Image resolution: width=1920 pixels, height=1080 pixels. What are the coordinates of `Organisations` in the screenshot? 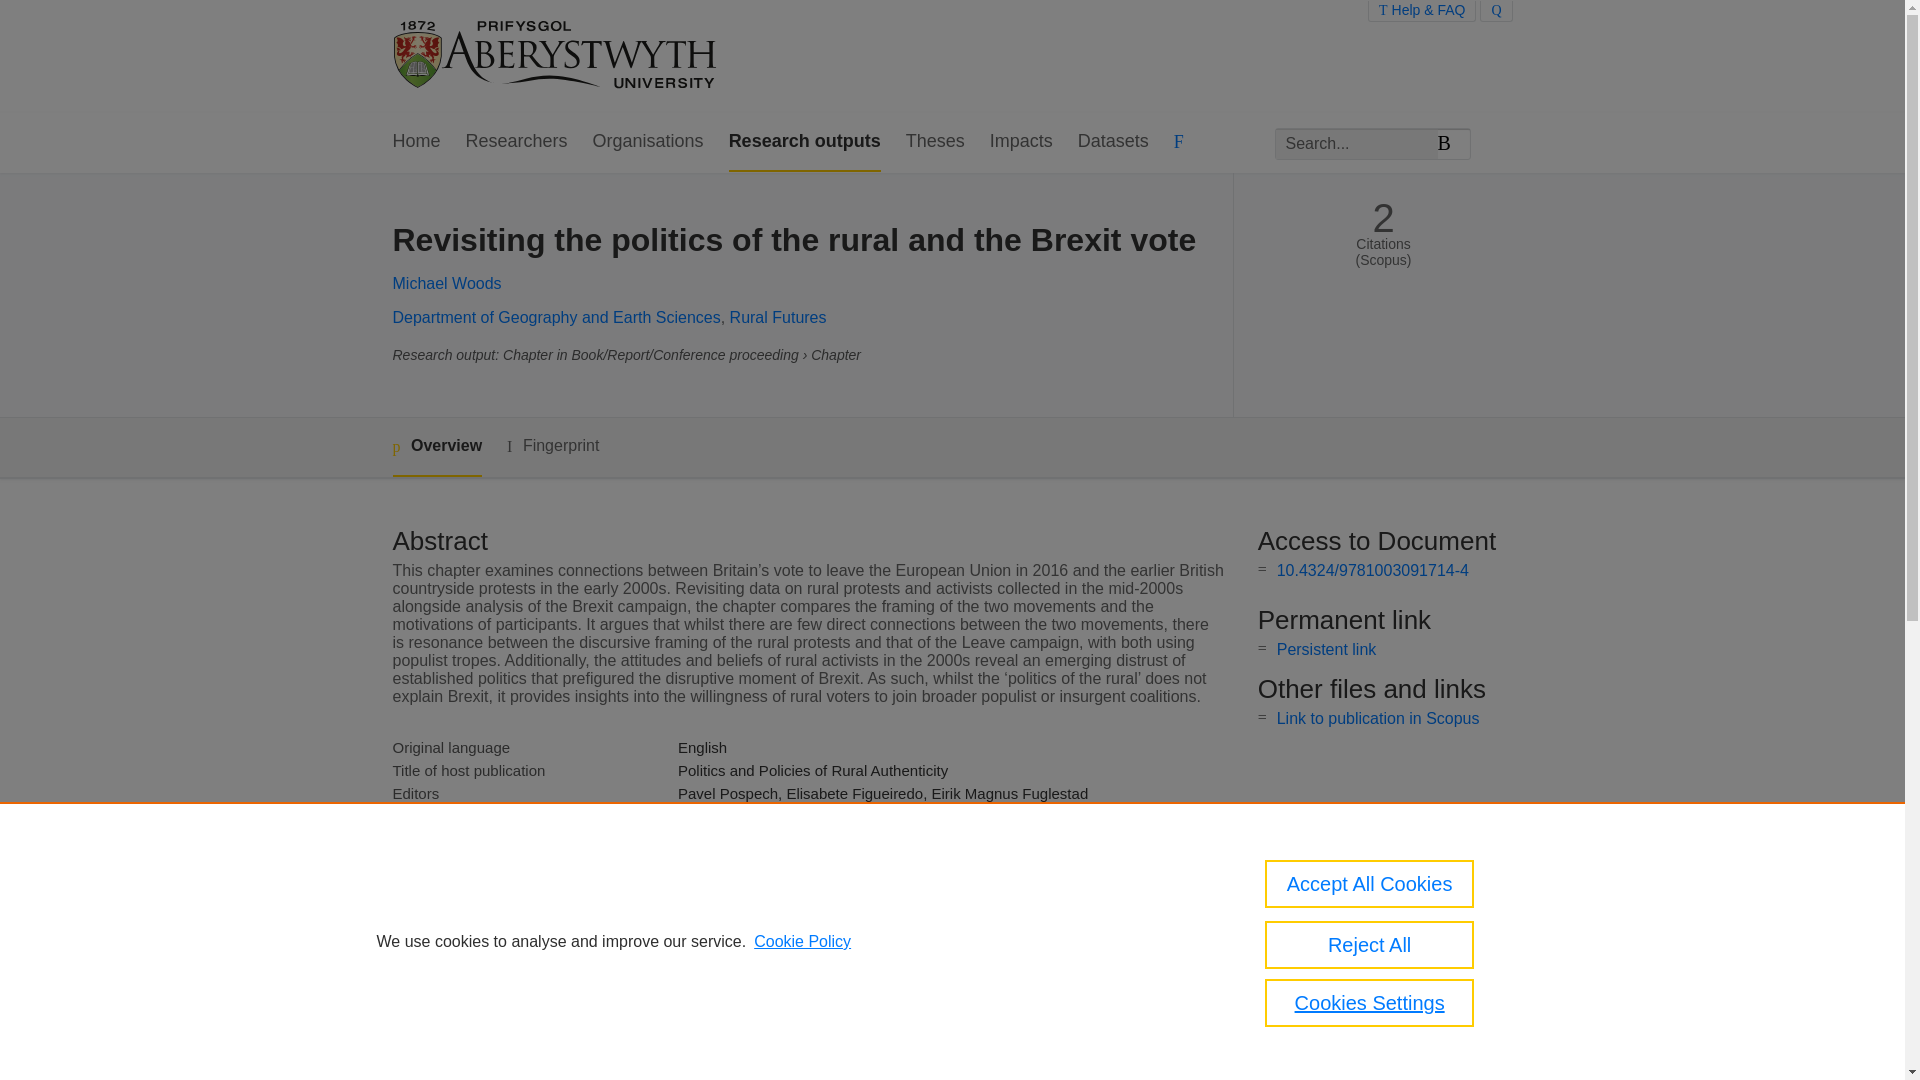 It's located at (648, 142).